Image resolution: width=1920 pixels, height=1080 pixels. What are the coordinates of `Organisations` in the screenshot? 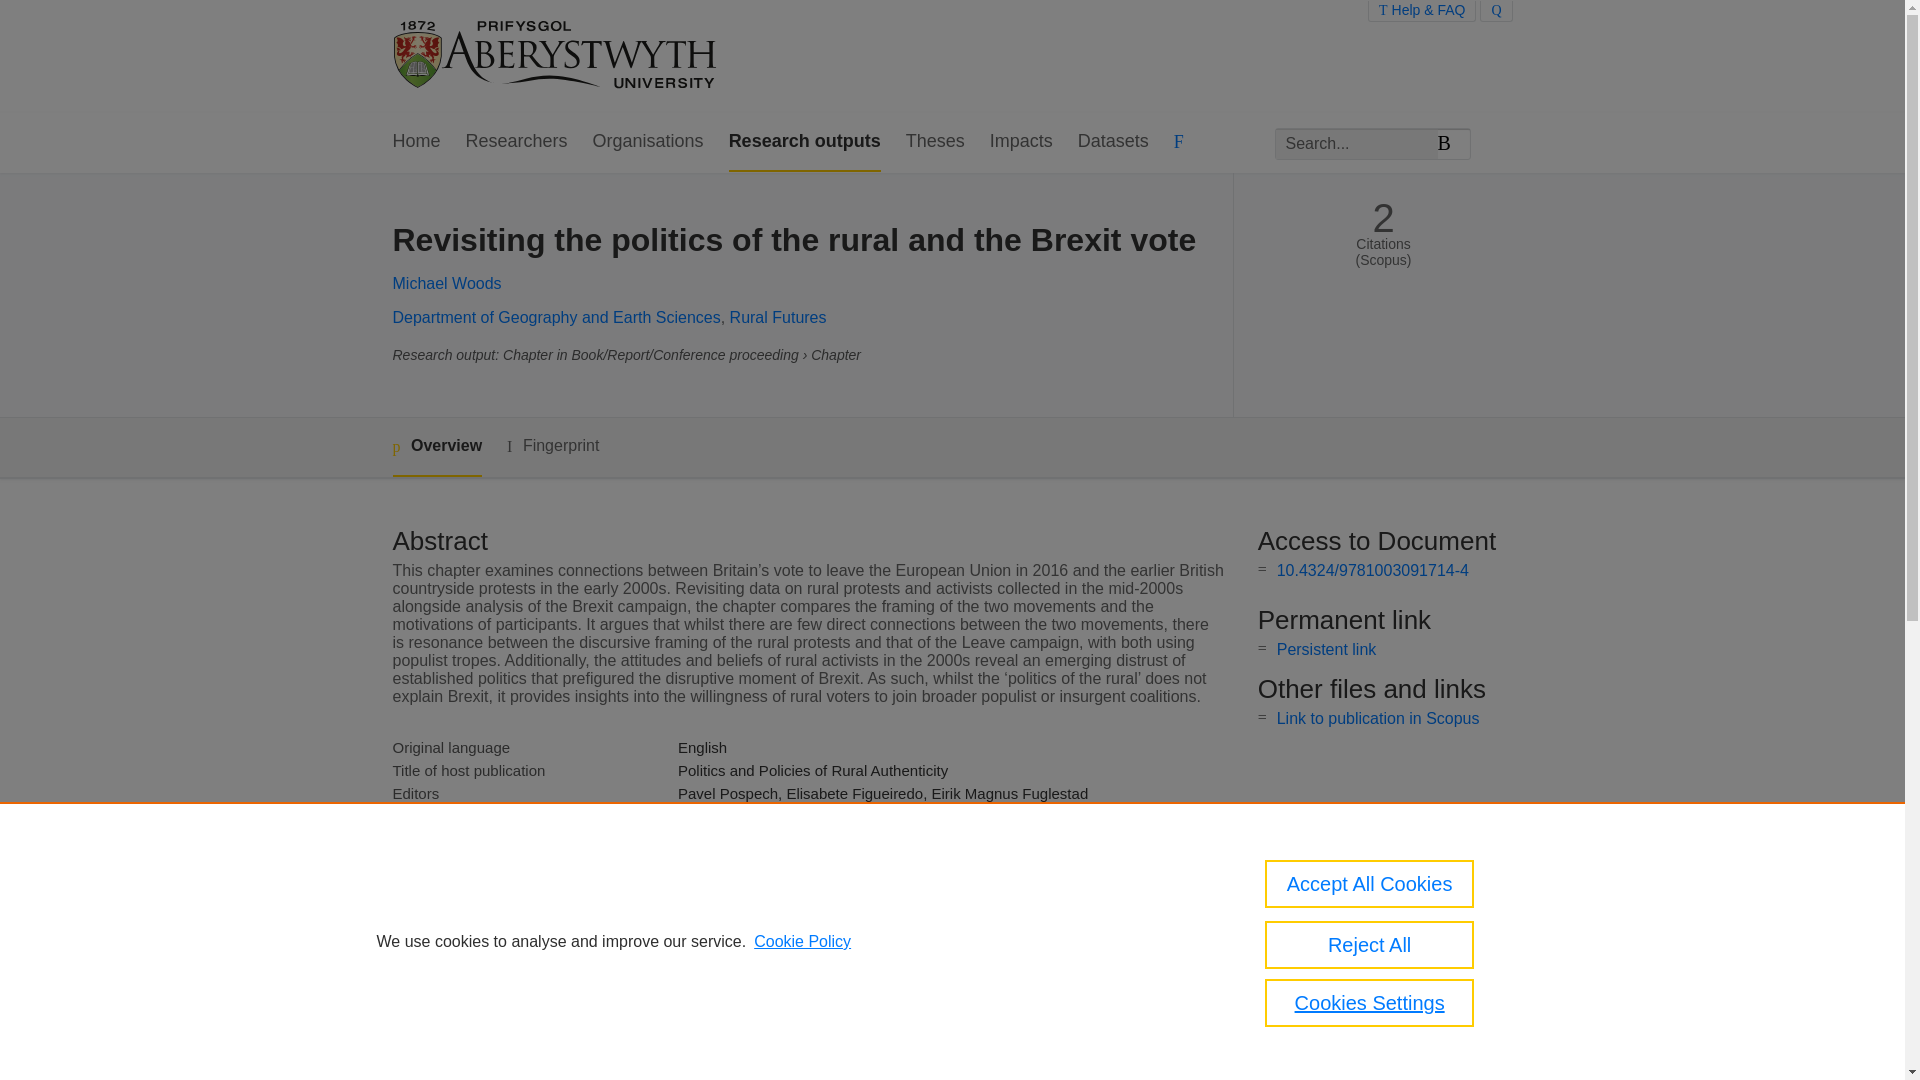 It's located at (648, 142).